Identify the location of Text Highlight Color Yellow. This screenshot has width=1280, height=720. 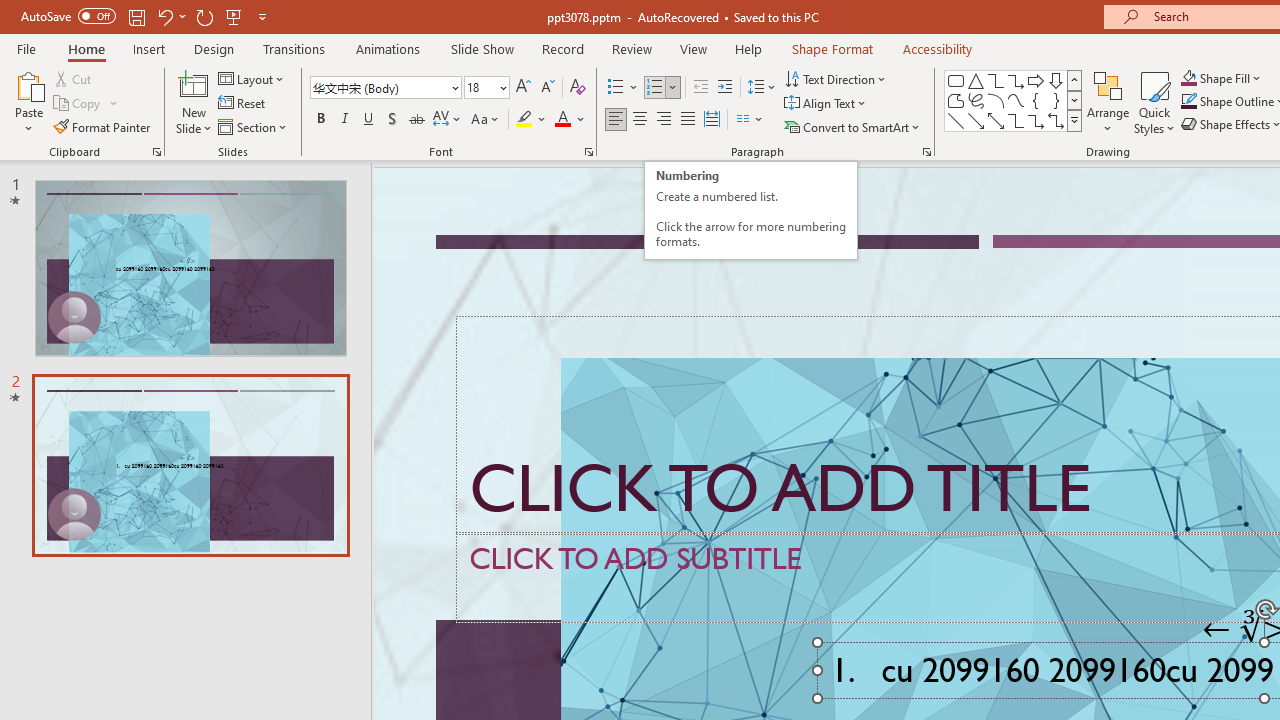
(524, 120).